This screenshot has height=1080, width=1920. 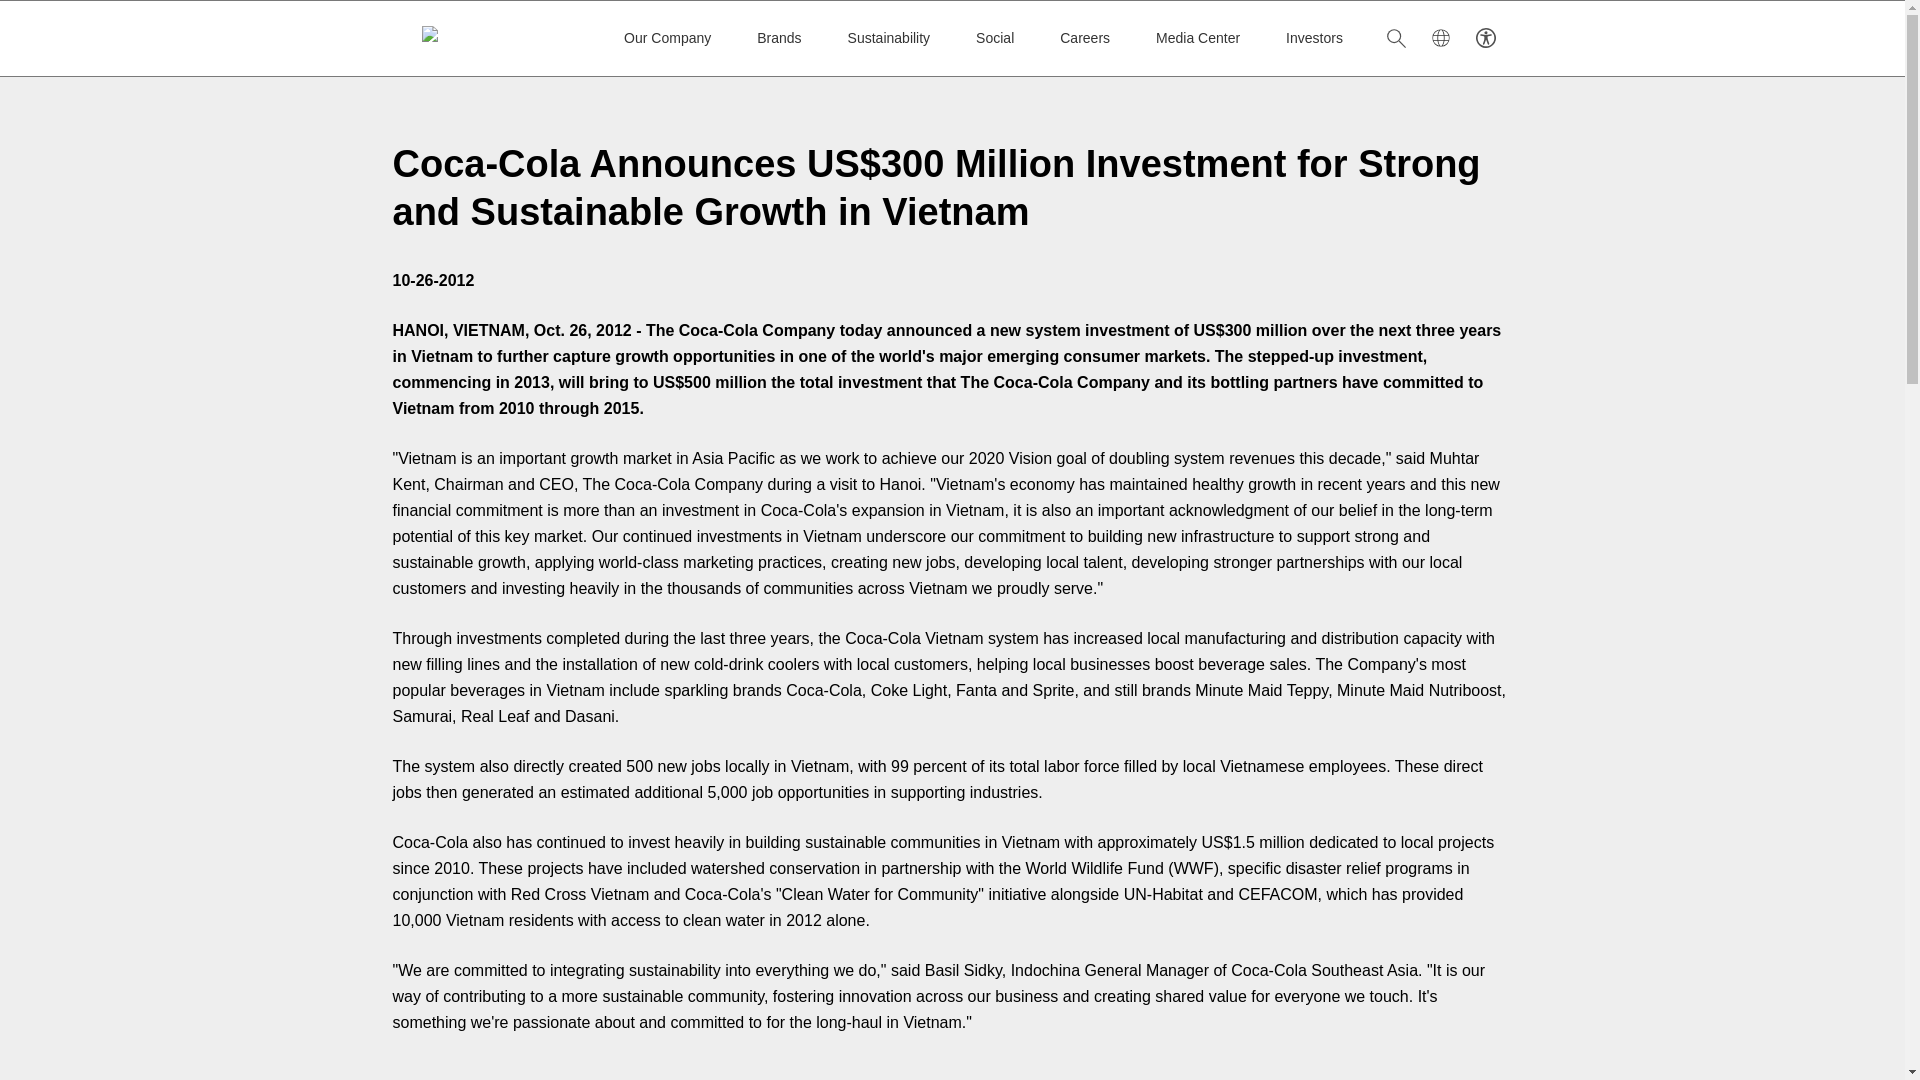 I want to click on Investors, so click(x=1314, y=37).